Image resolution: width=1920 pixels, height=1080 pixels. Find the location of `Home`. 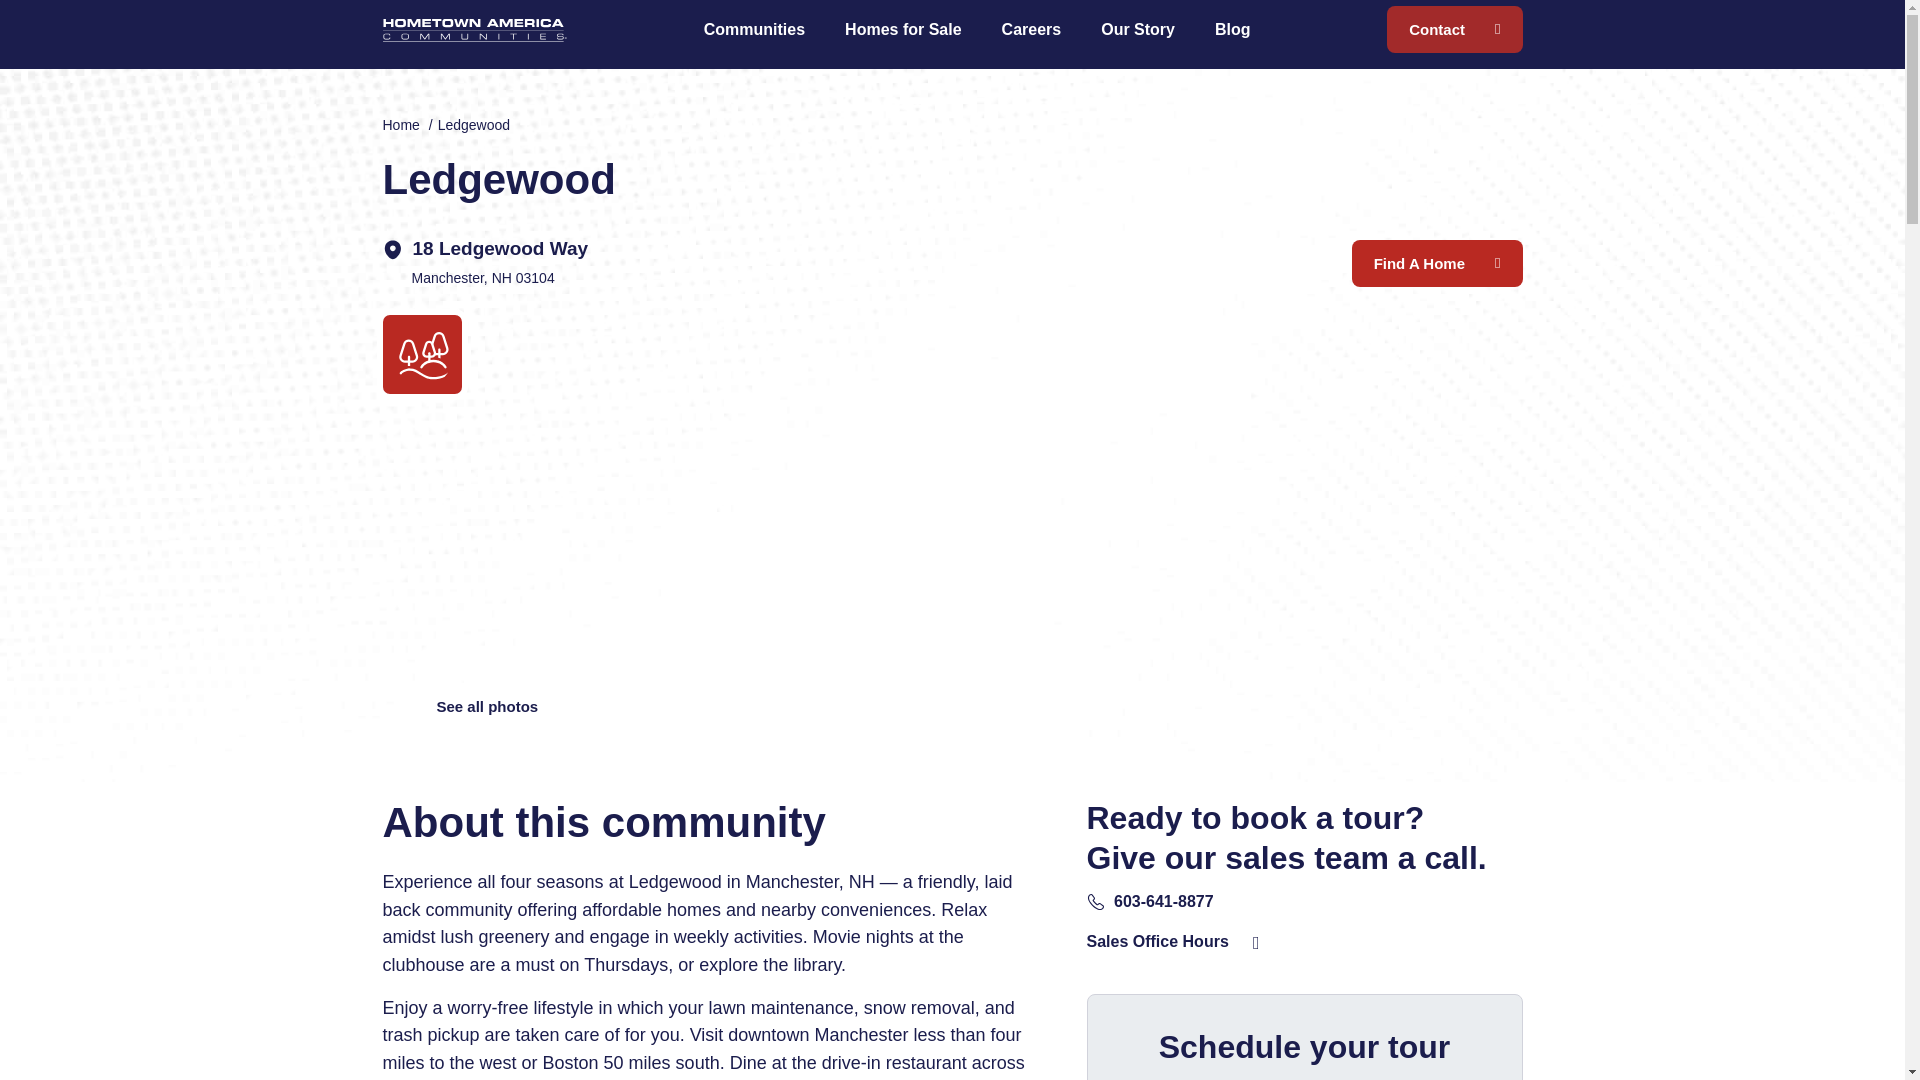

Home is located at coordinates (400, 124).